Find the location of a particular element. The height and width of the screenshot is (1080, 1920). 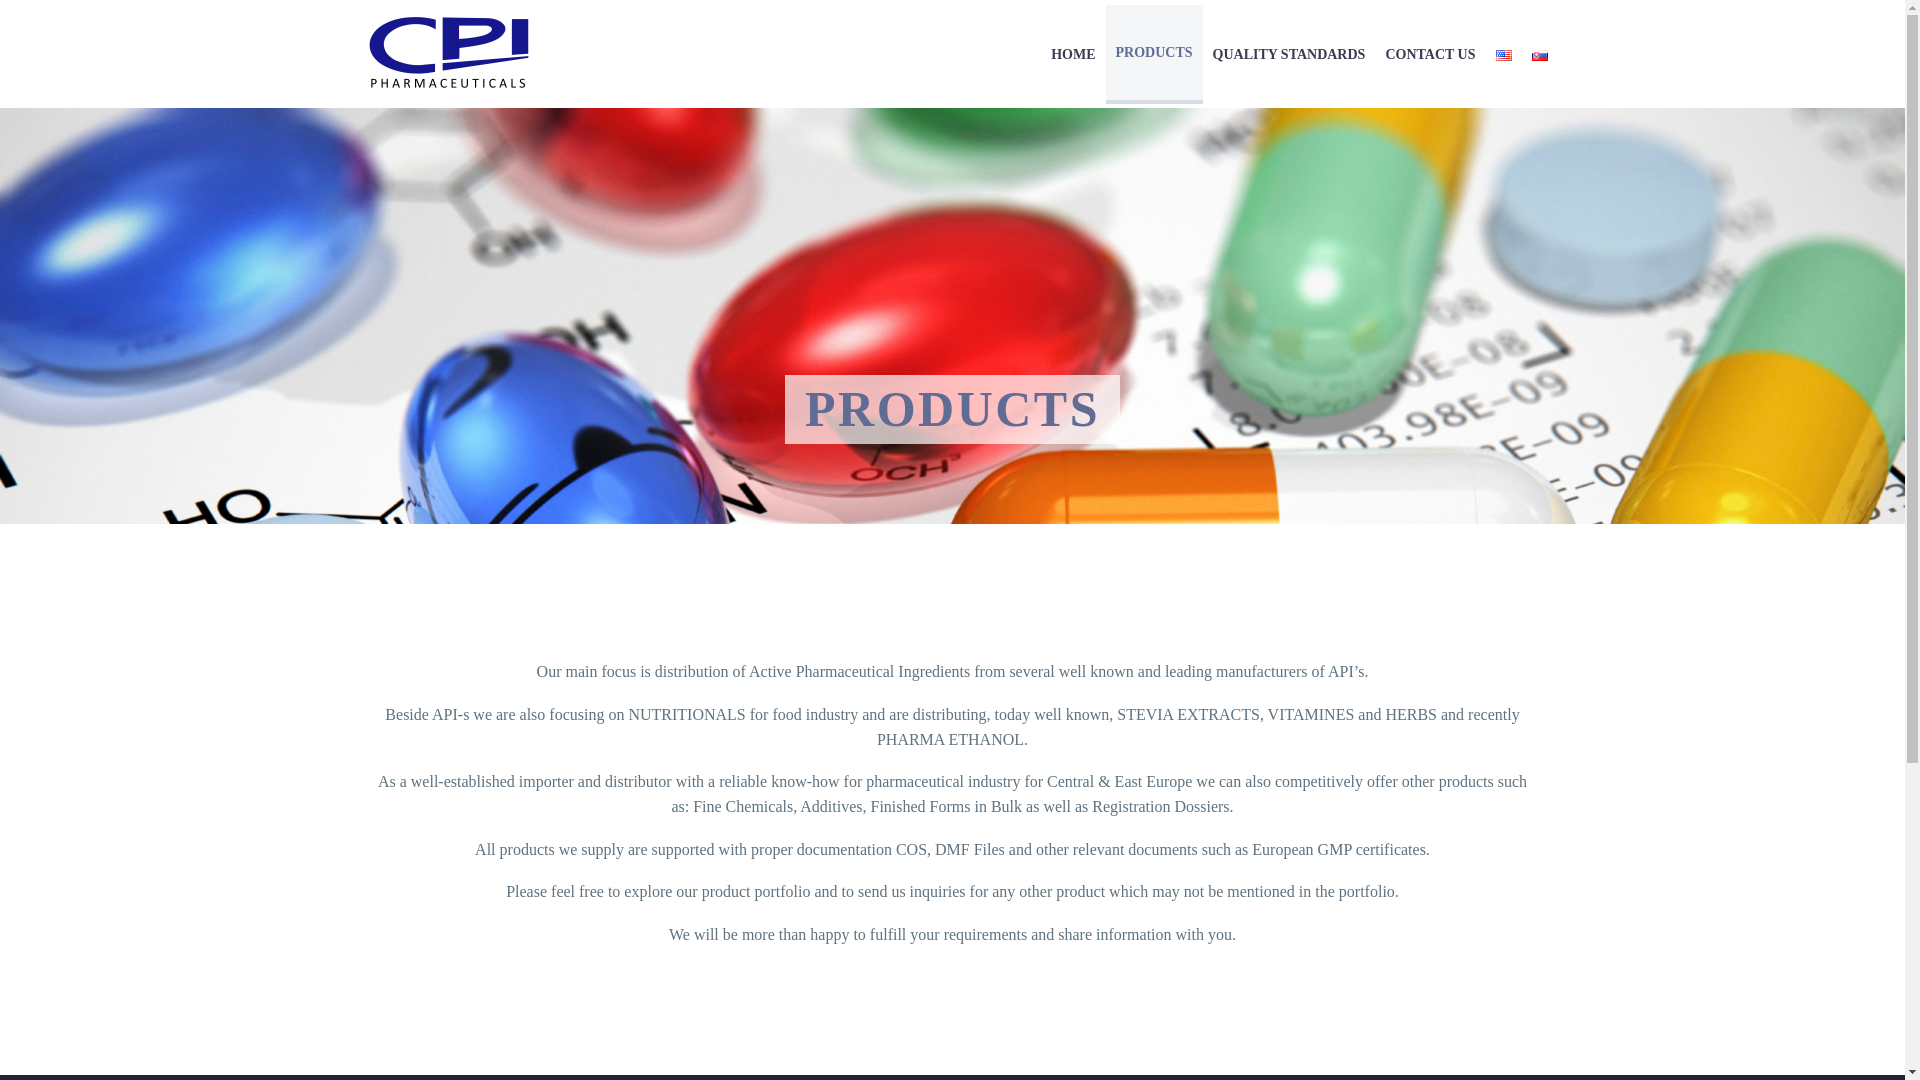

HOME is located at coordinates (1072, 54).